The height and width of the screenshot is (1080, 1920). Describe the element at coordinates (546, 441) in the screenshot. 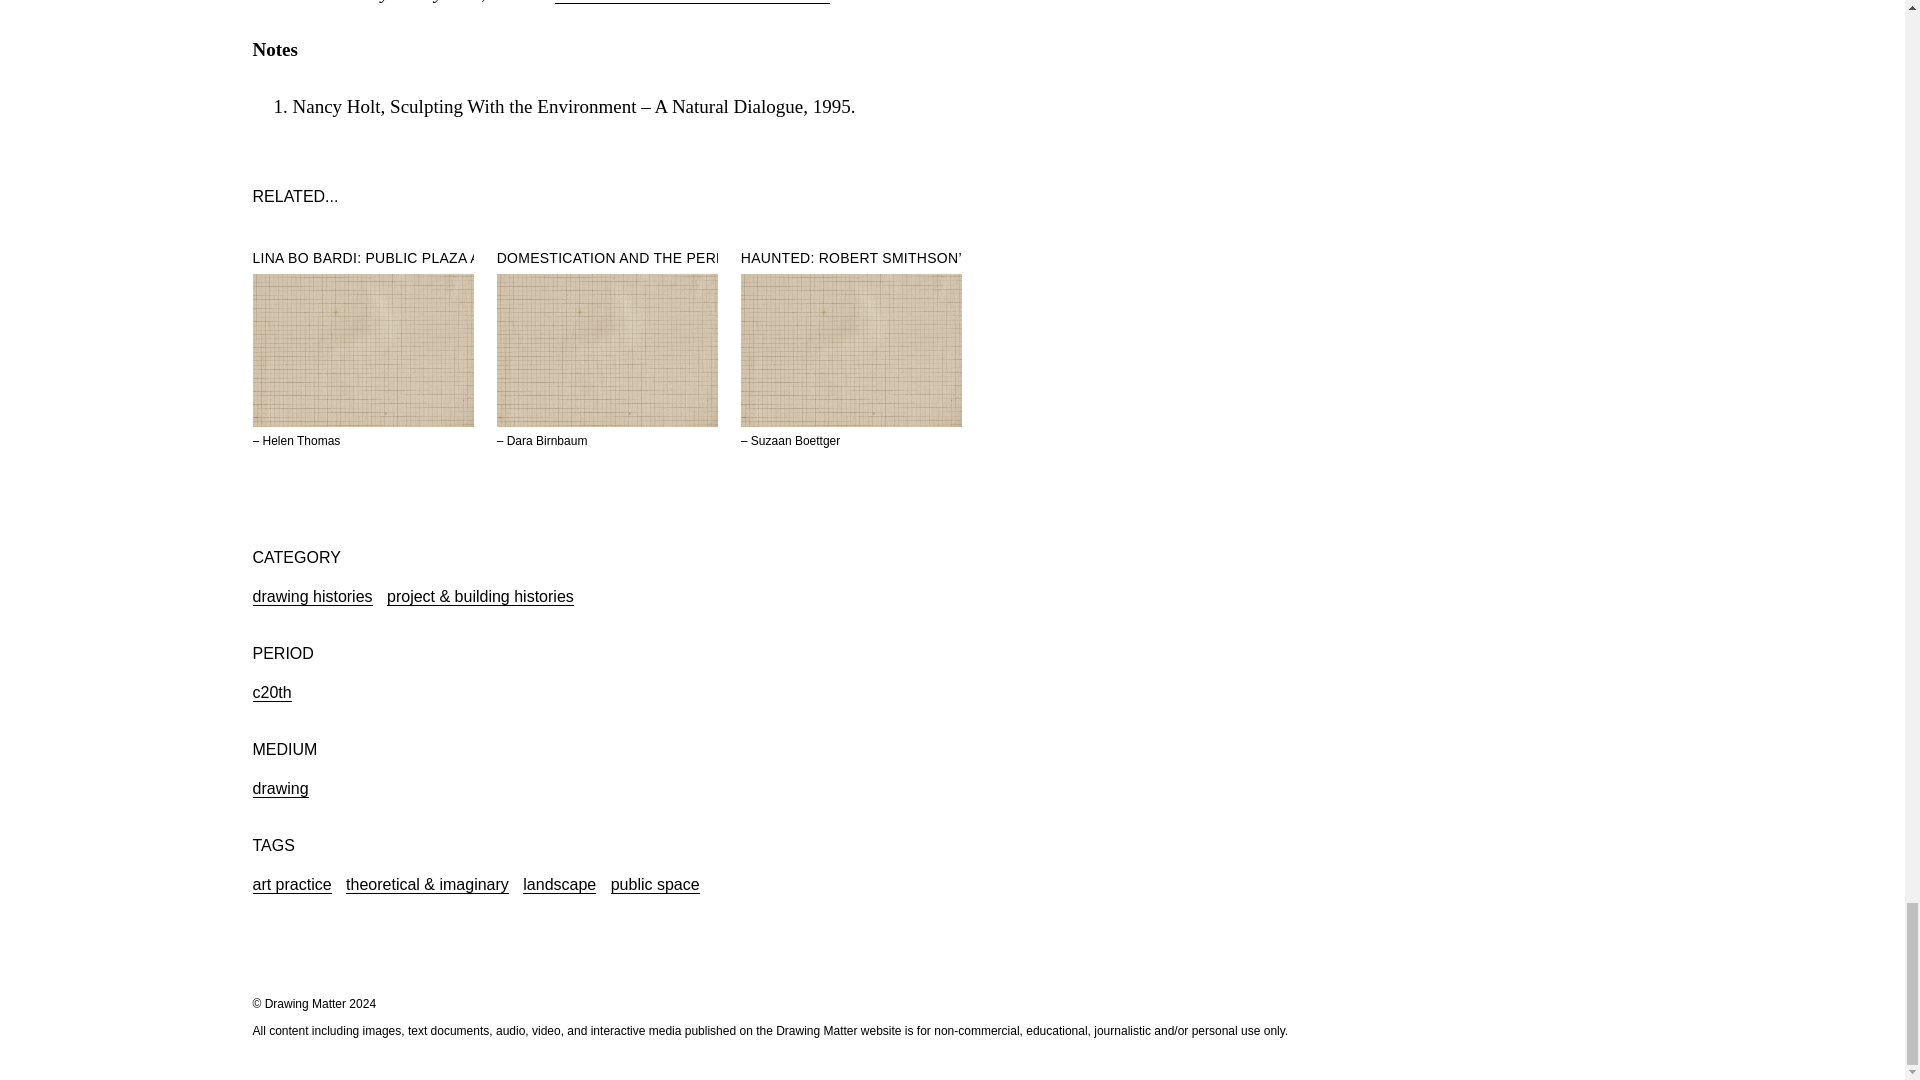

I see `Dara Birnbaum` at that location.